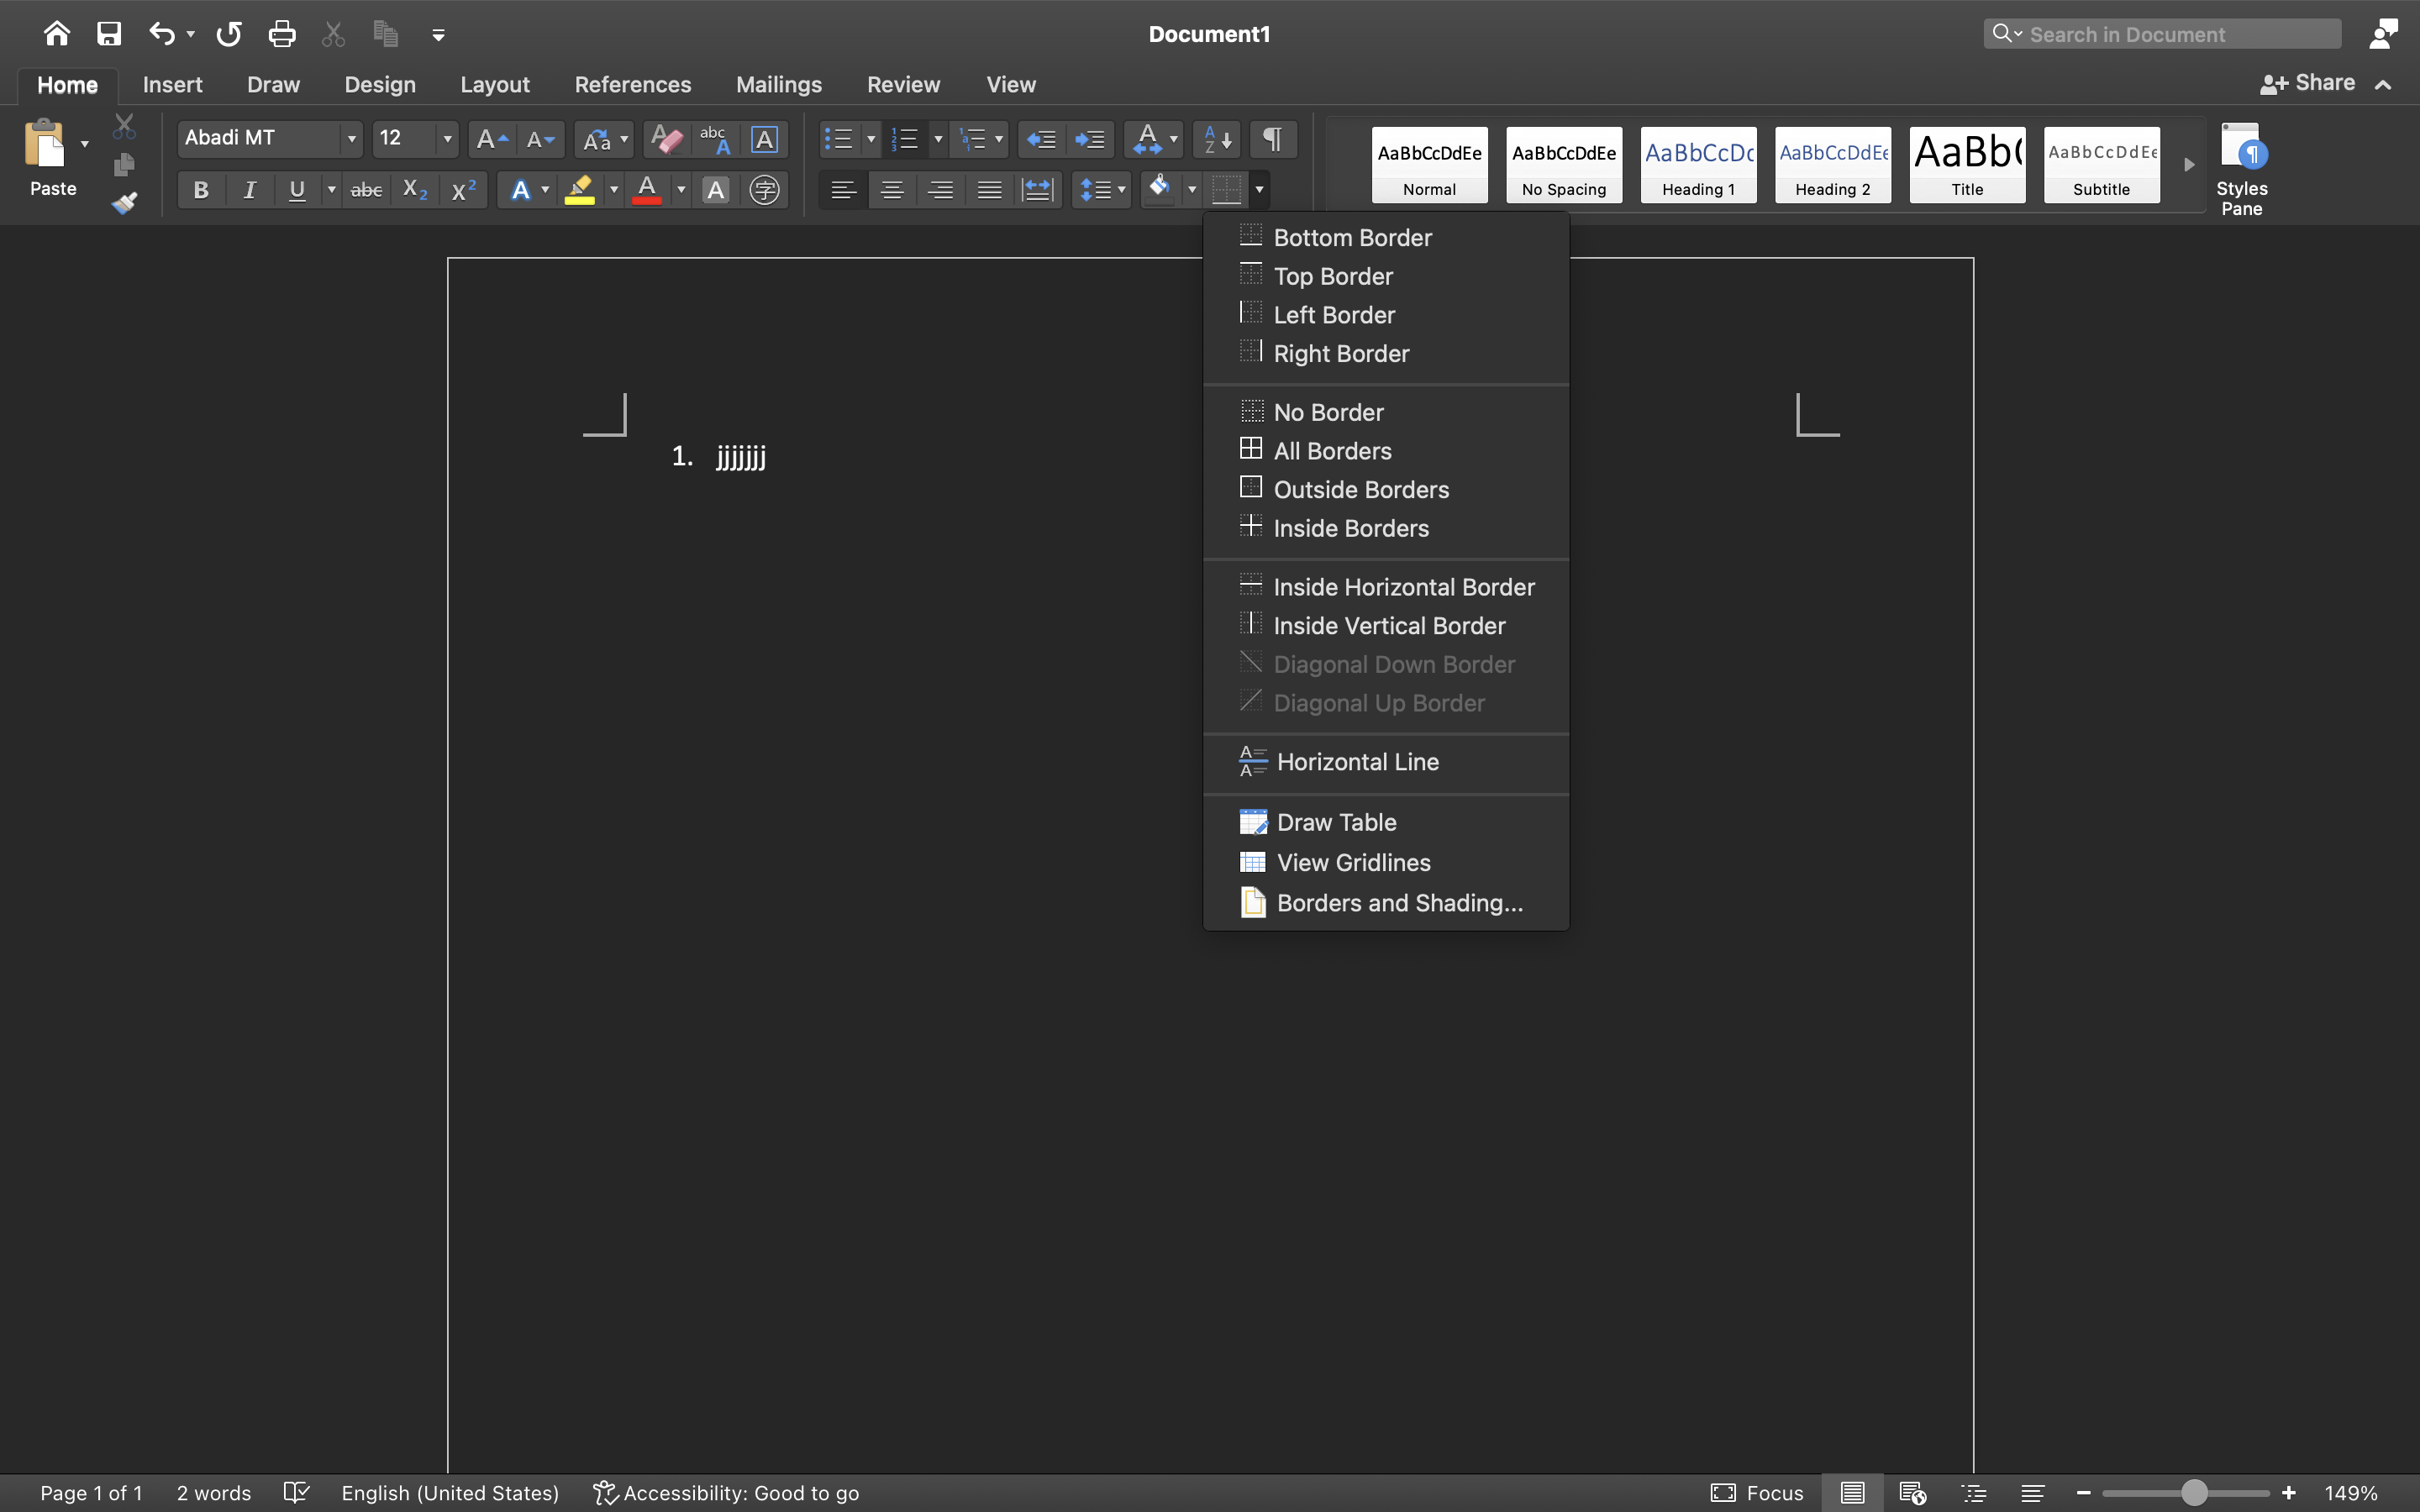 The image size is (2420, 1512). I want to click on Document1, so click(1209, 34).